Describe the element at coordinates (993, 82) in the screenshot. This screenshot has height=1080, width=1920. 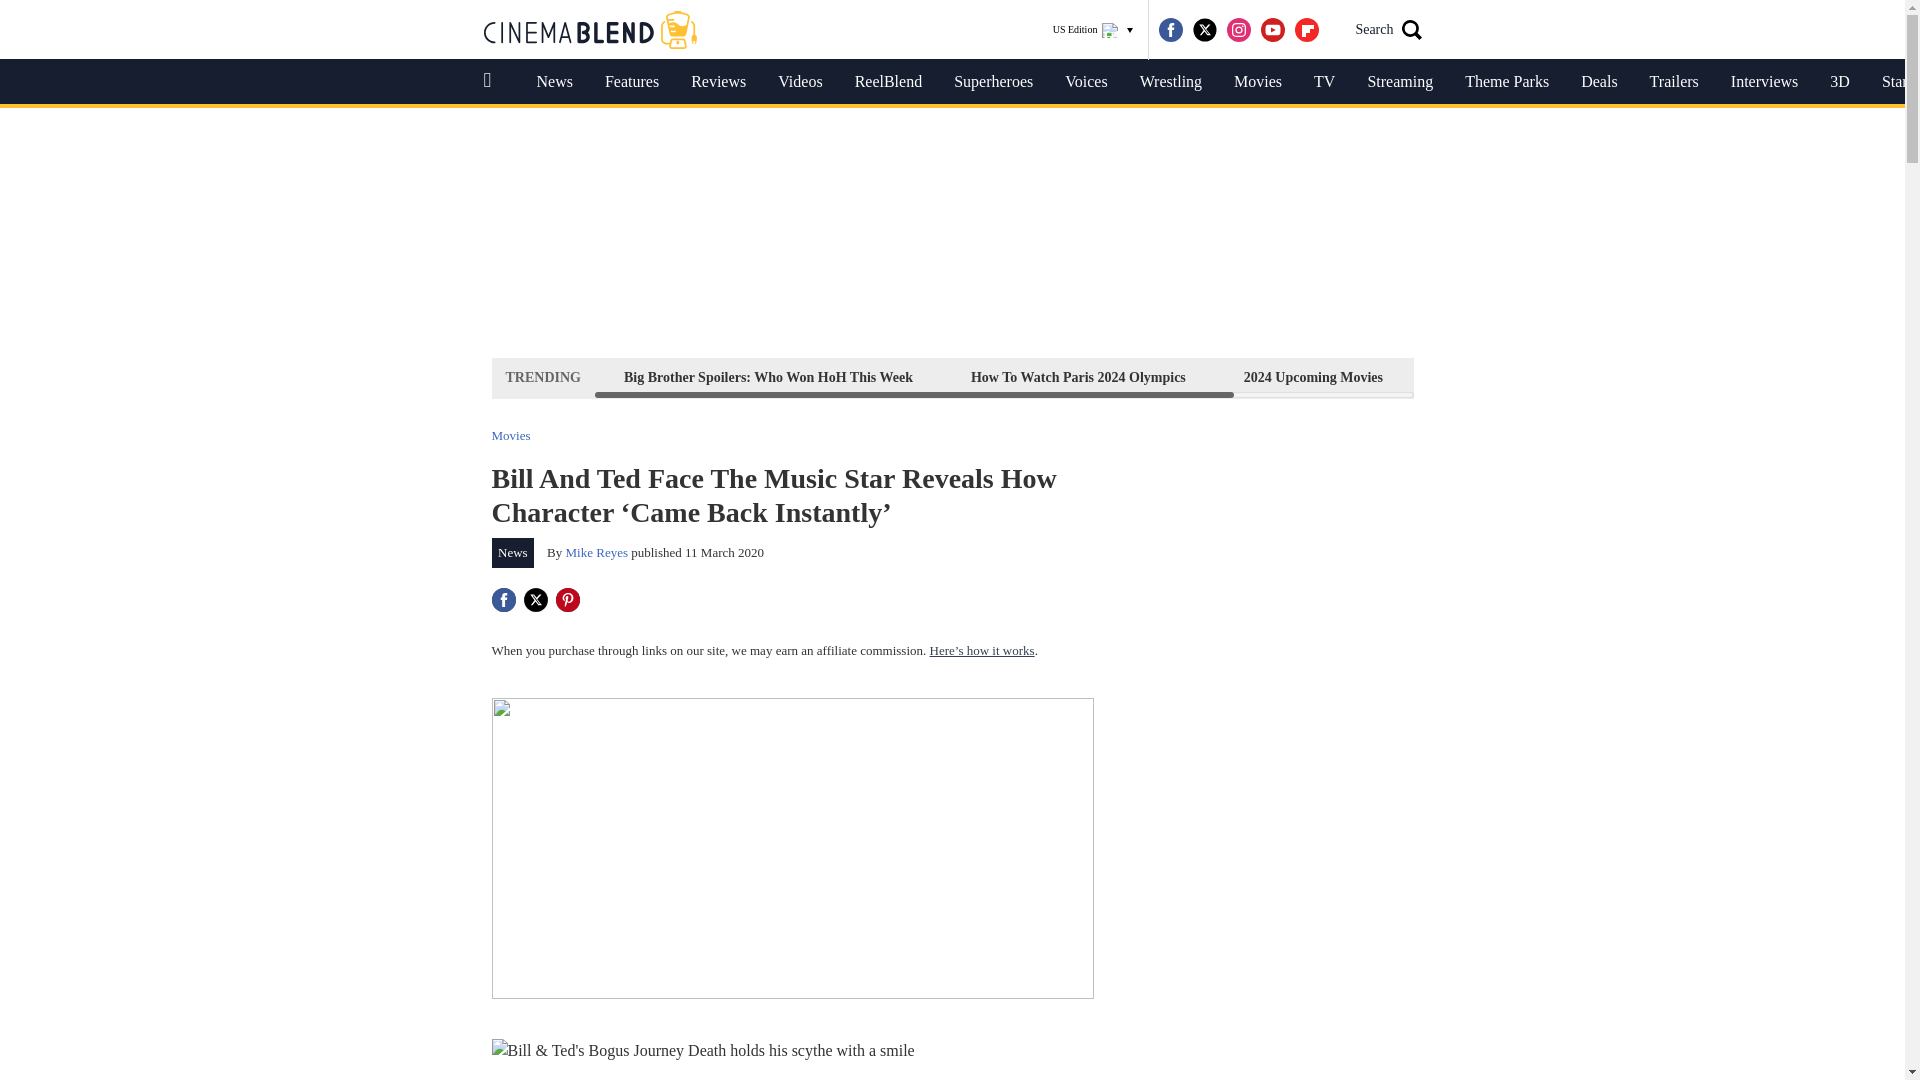
I see `Superheroes` at that location.